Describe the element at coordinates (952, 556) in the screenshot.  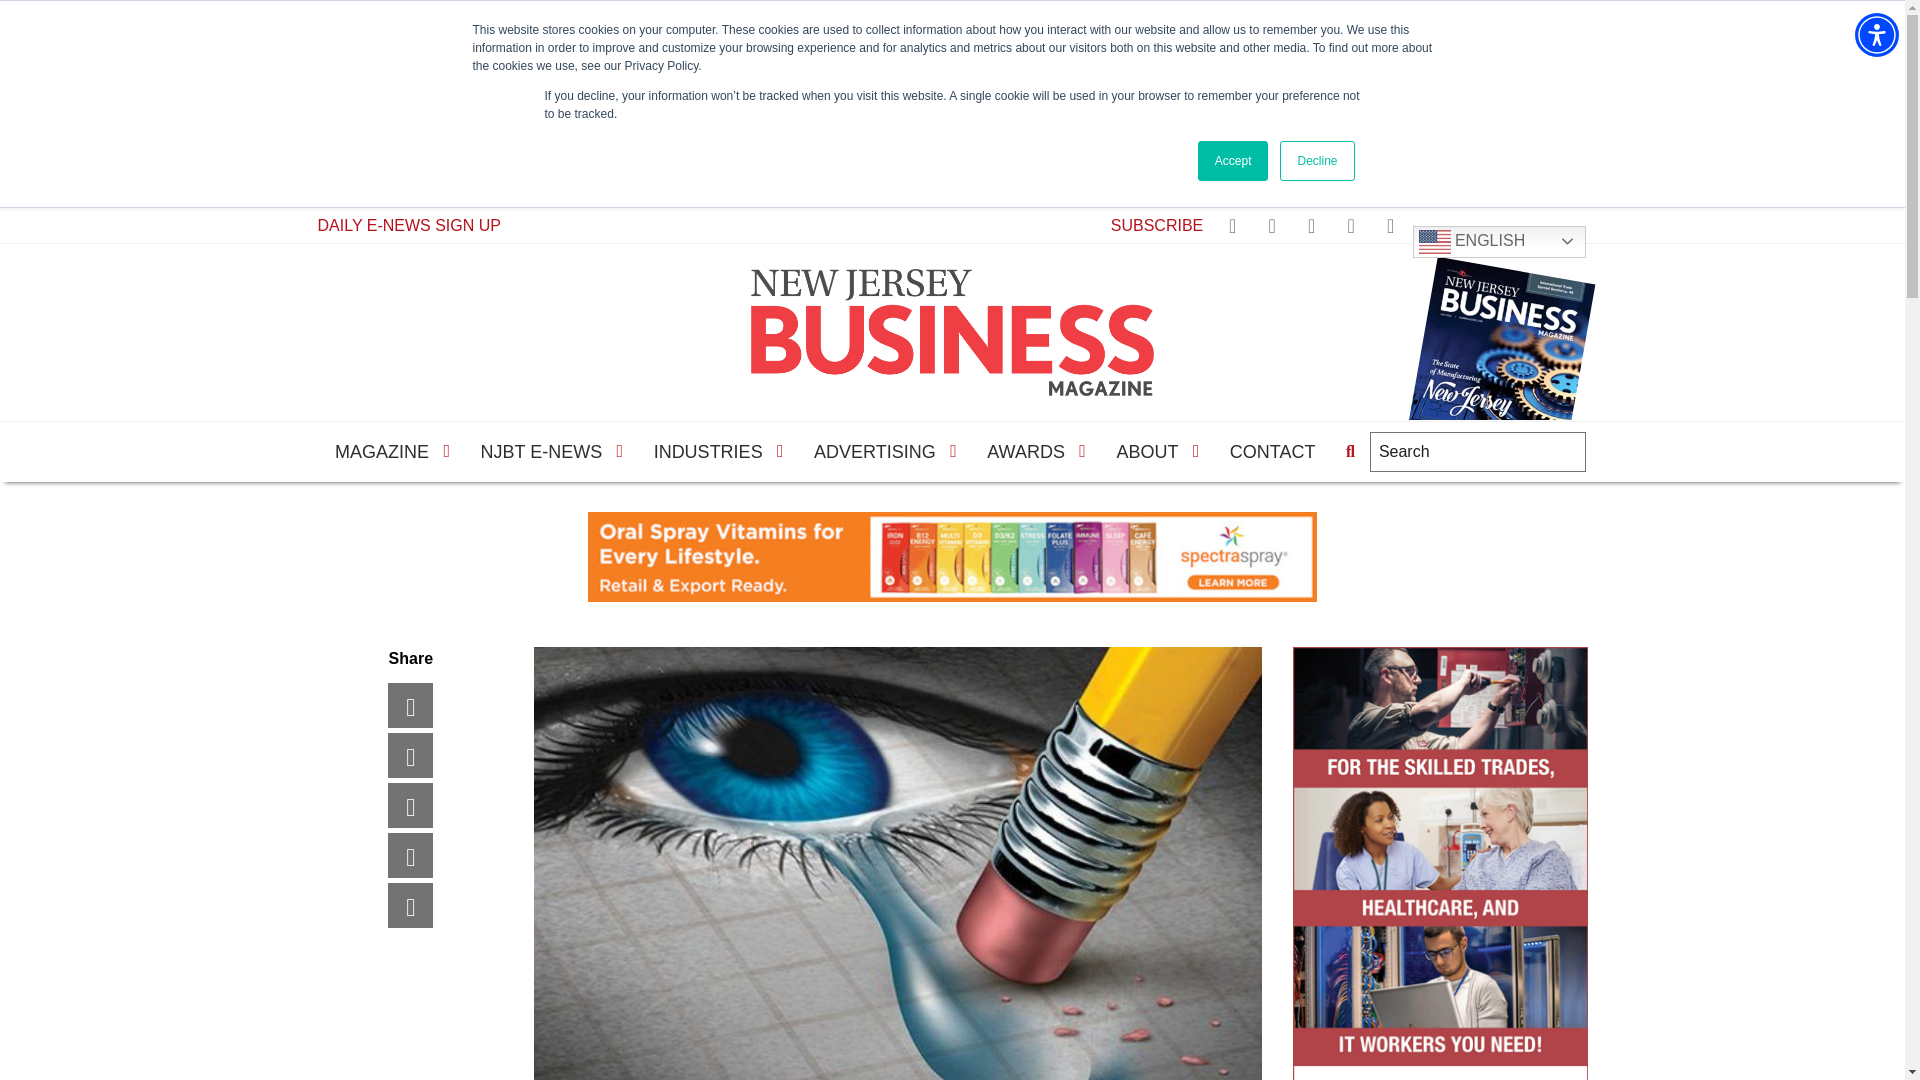
I see `Spectra Spray` at that location.